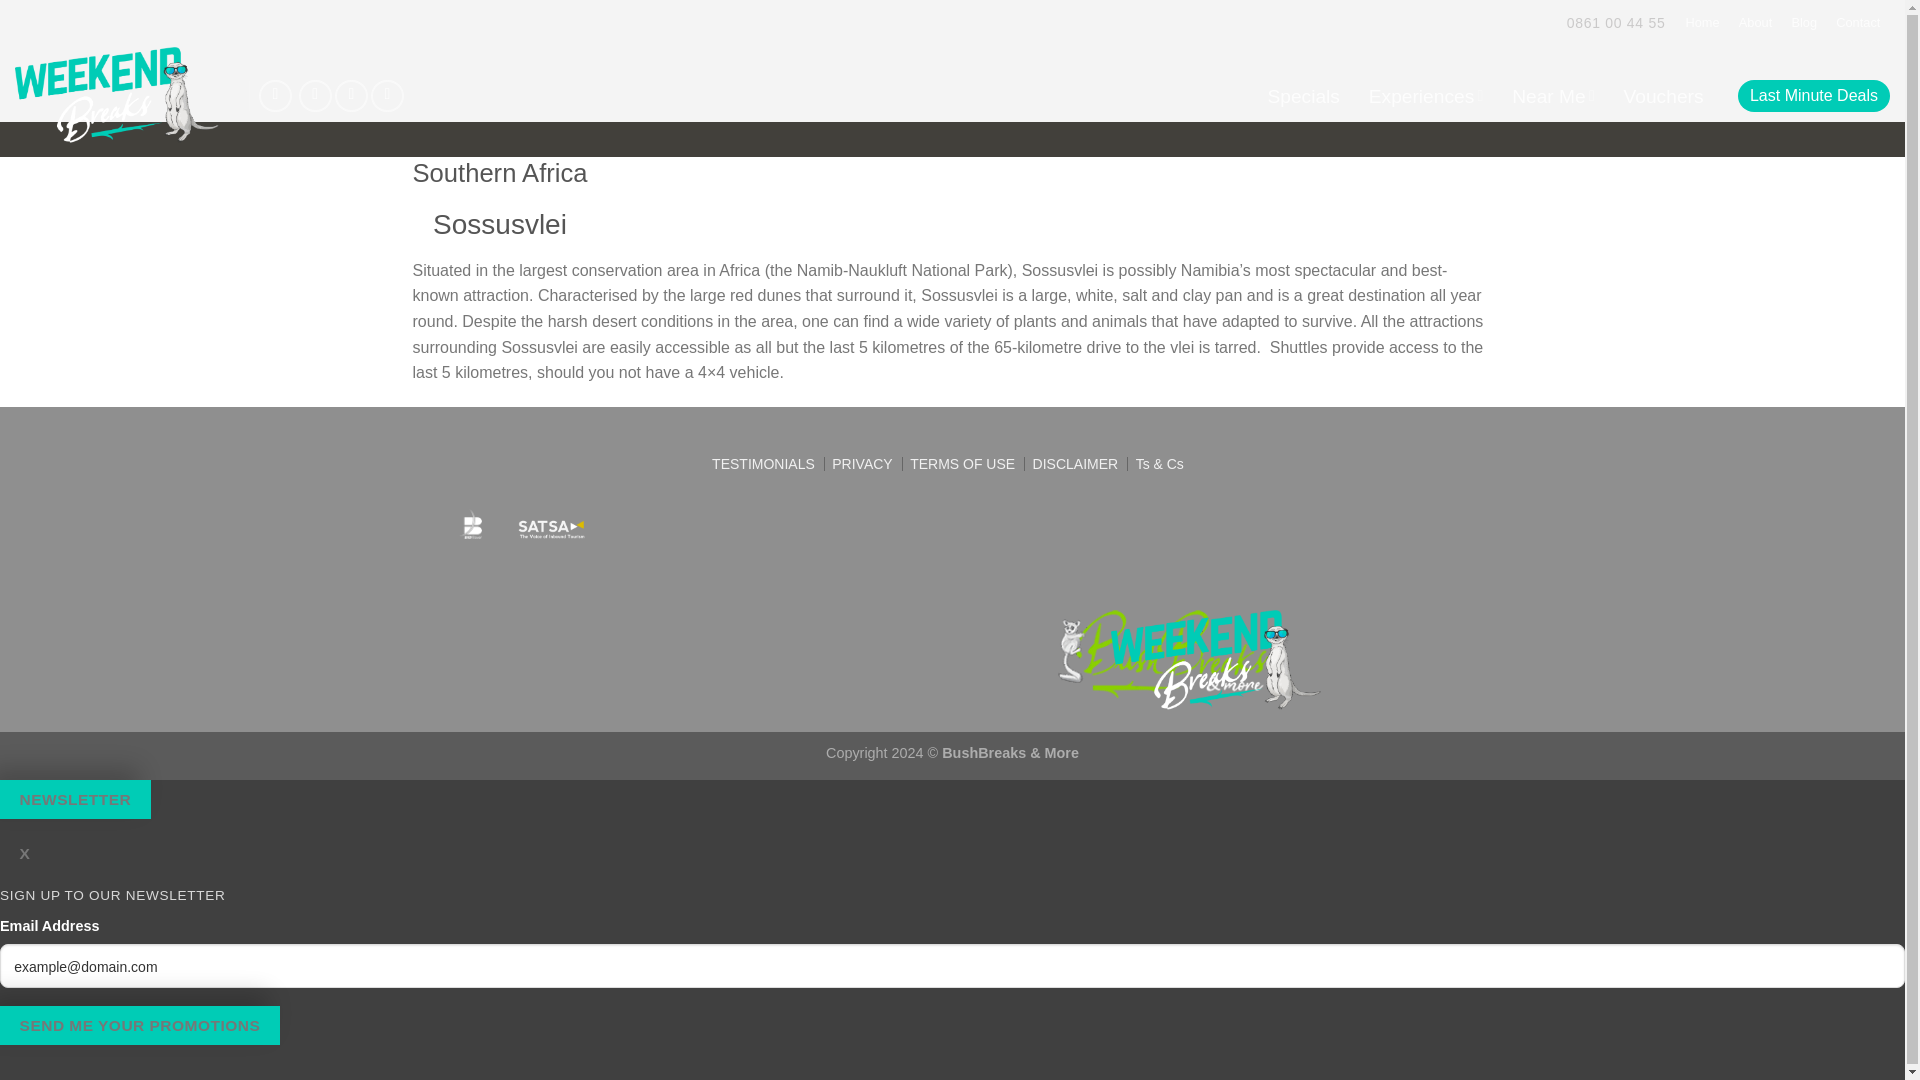 The height and width of the screenshot is (1080, 1920). What do you see at coordinates (1858, 23) in the screenshot?
I see `Contact` at bounding box center [1858, 23].